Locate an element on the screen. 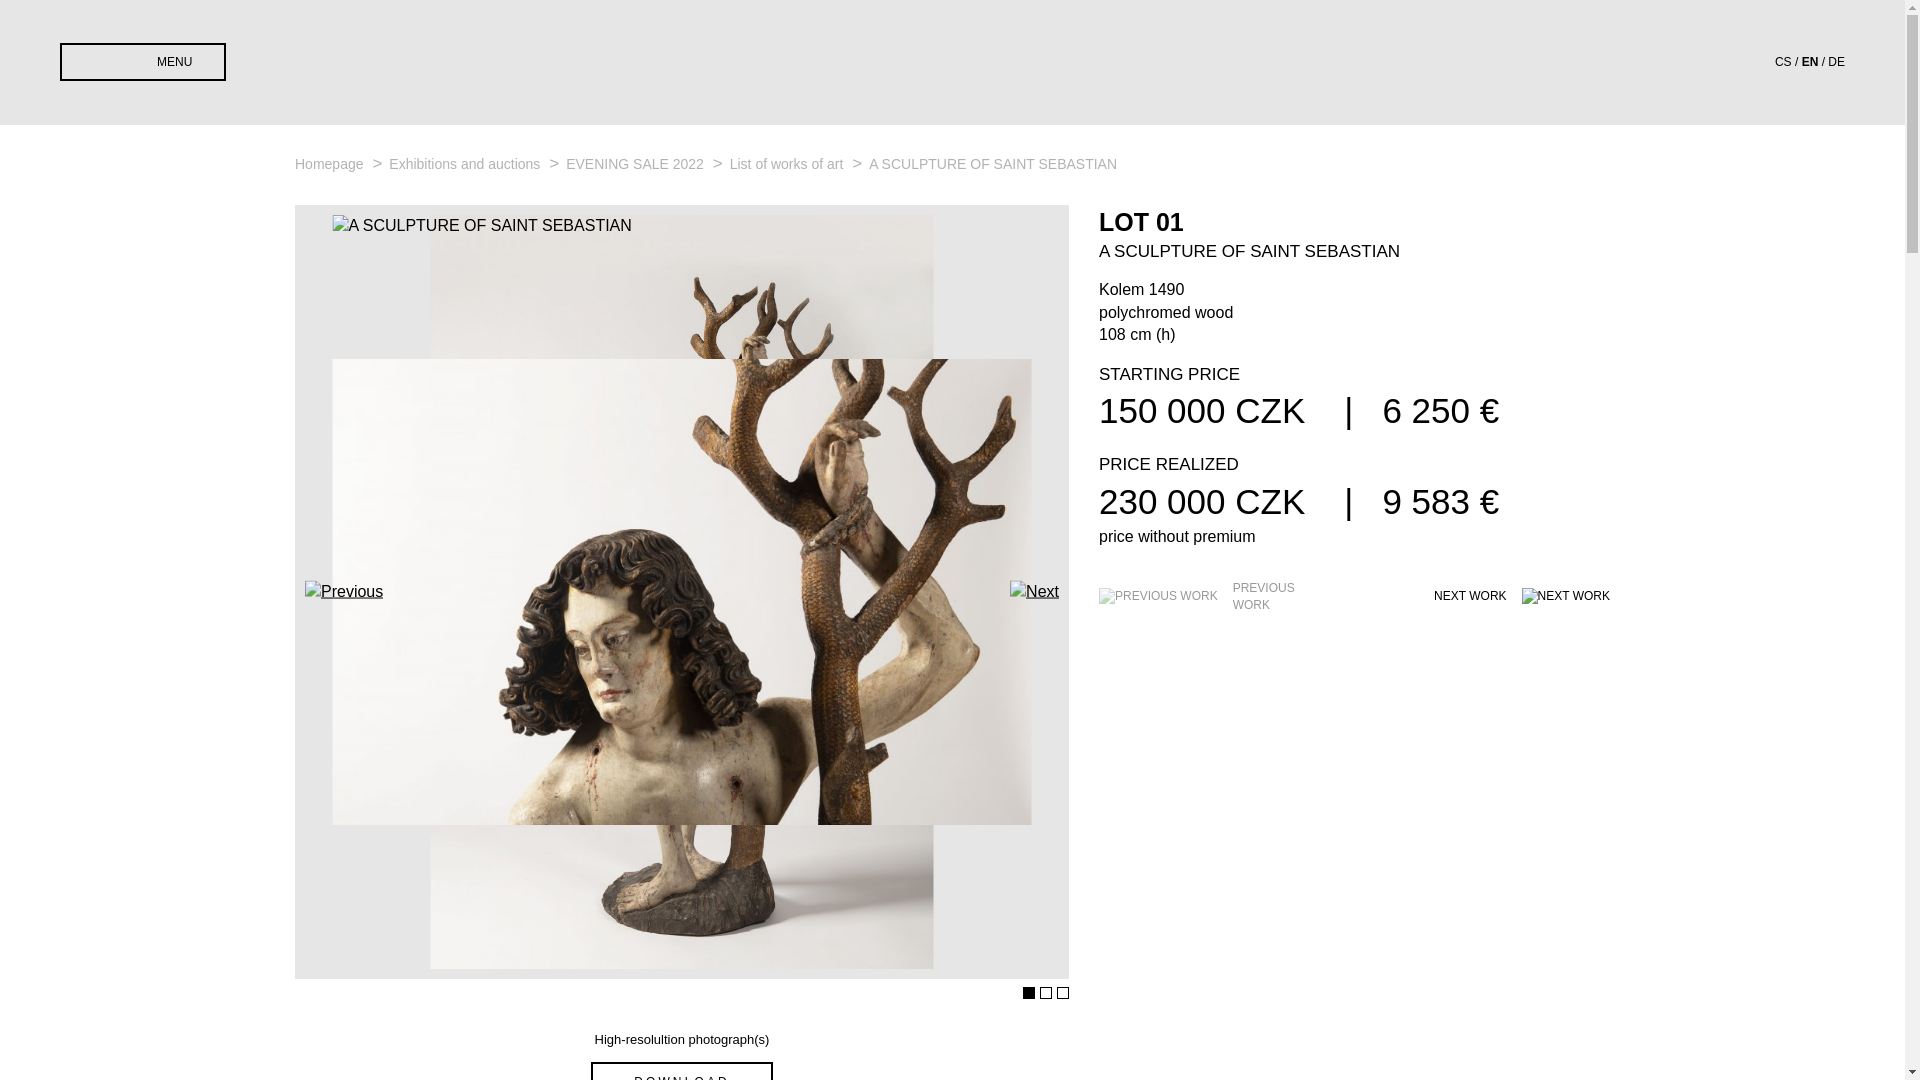 The width and height of the screenshot is (1920, 1080). A SCULPTURE OF SAINT SEBASTIAN is located at coordinates (993, 163).